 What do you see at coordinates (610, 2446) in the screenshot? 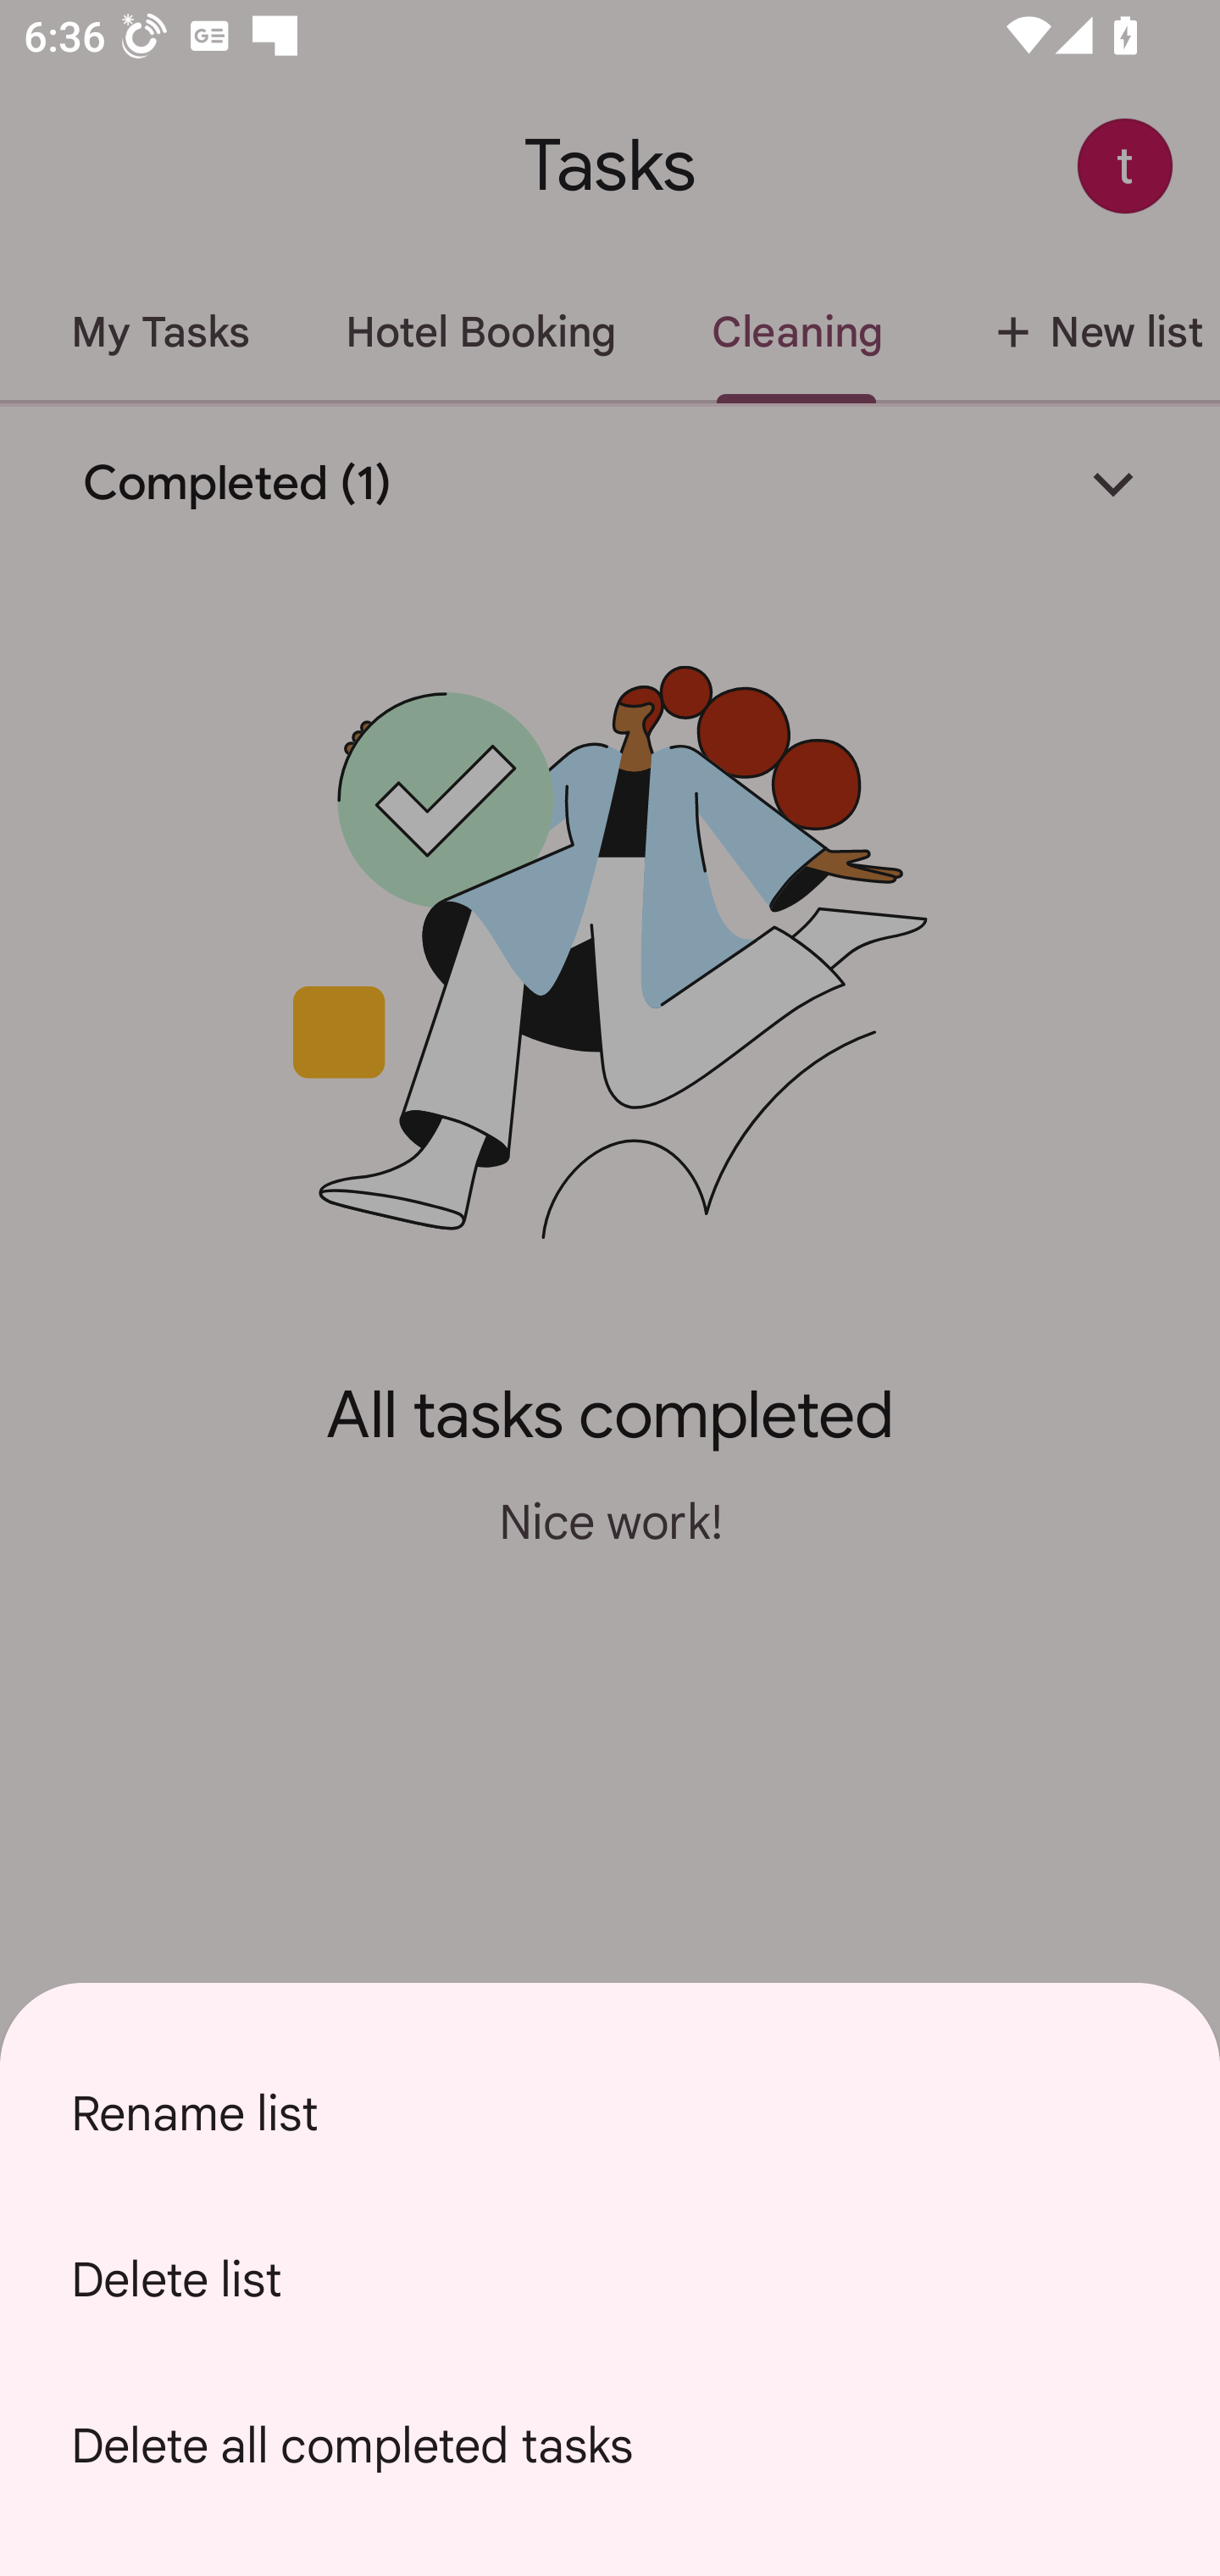
I see `Delete all completed tasks` at bounding box center [610, 2446].